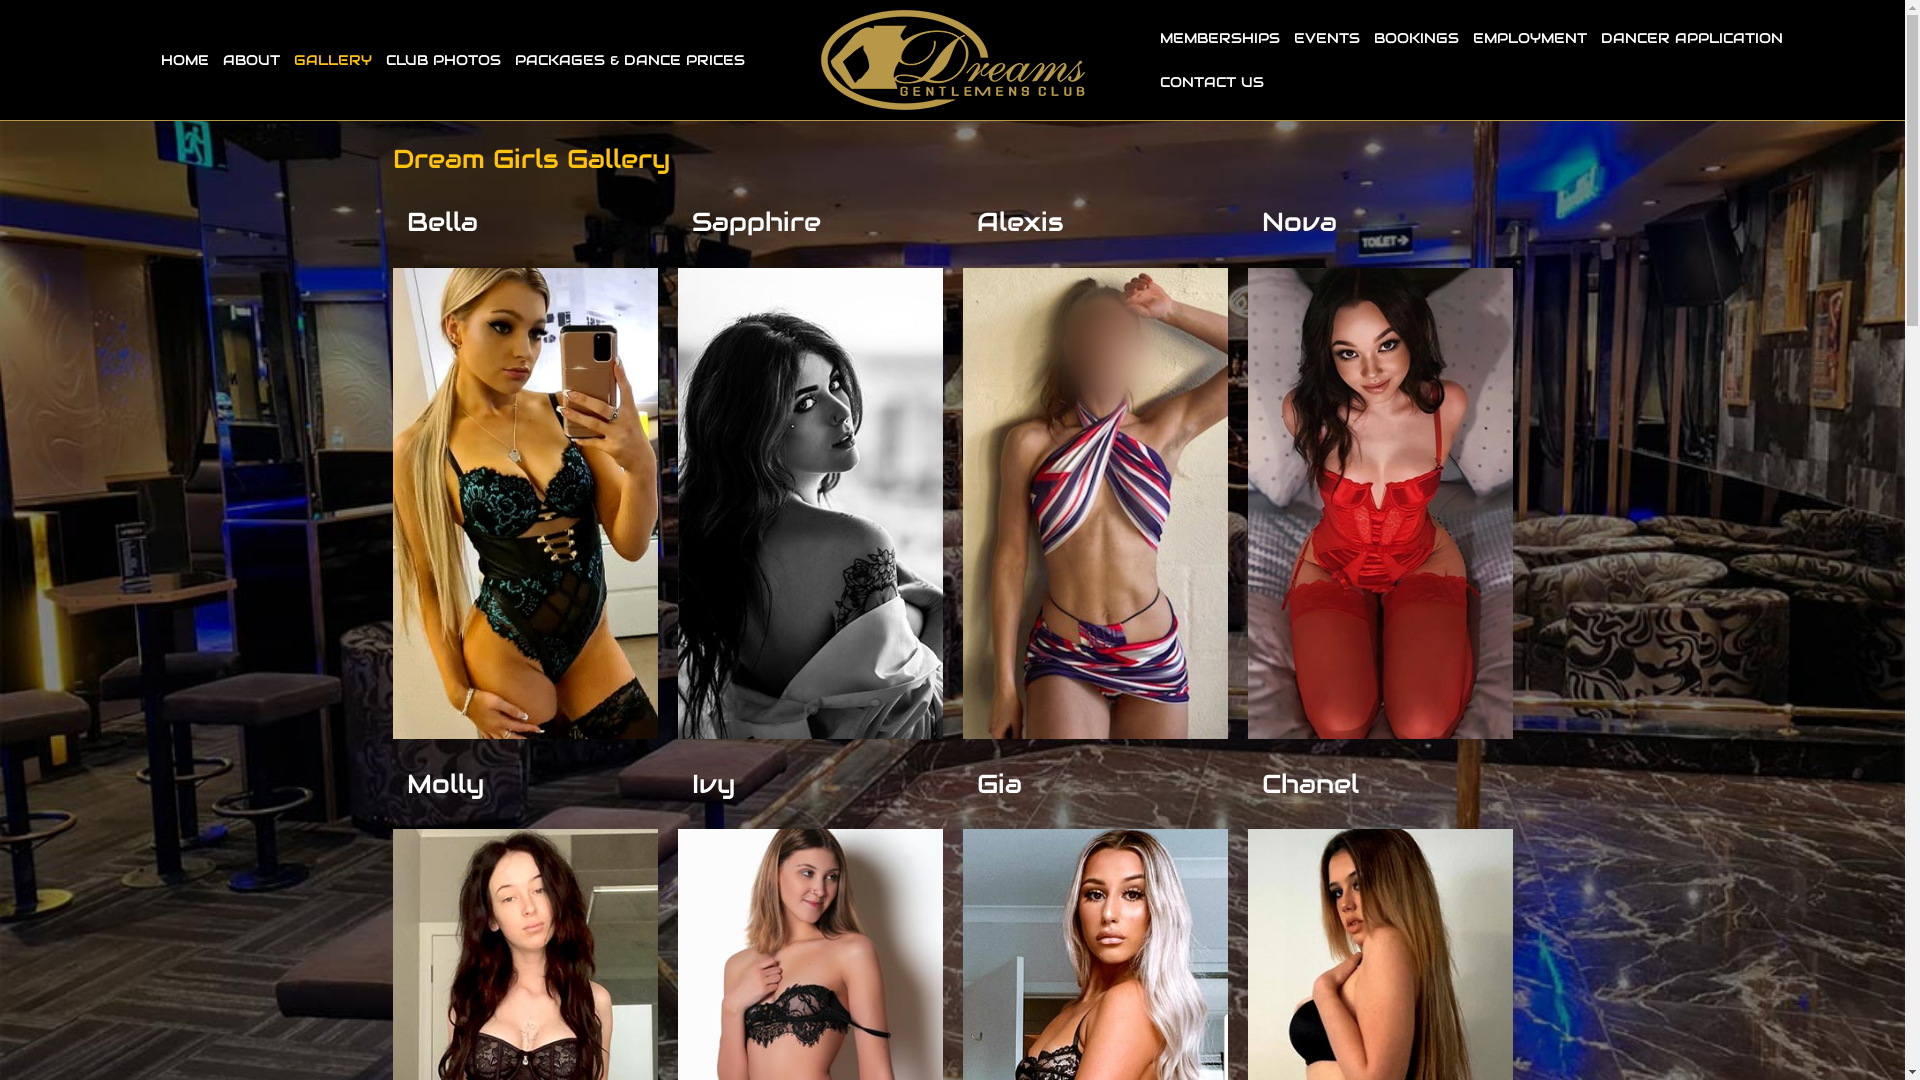 The height and width of the screenshot is (1080, 1920). I want to click on Bella, so click(442, 222).